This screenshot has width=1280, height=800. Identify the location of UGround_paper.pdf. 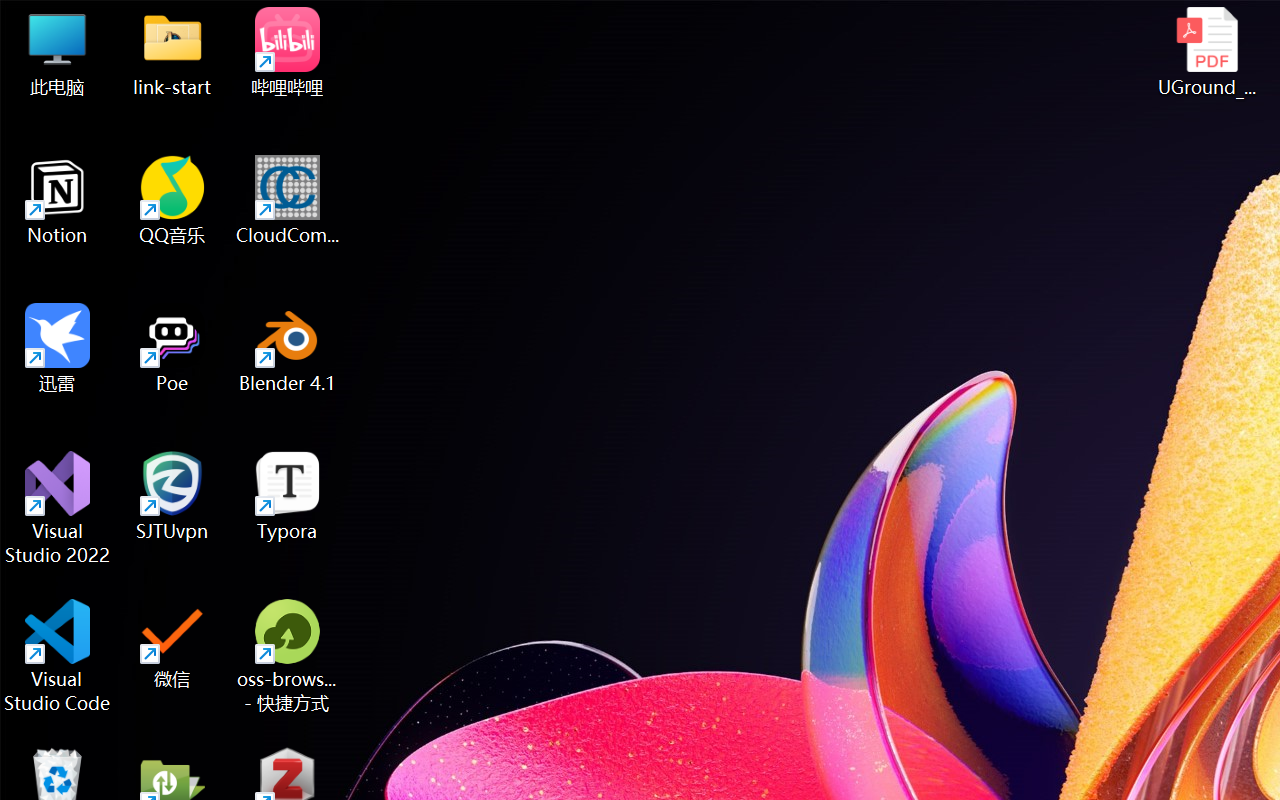
(1206, 52).